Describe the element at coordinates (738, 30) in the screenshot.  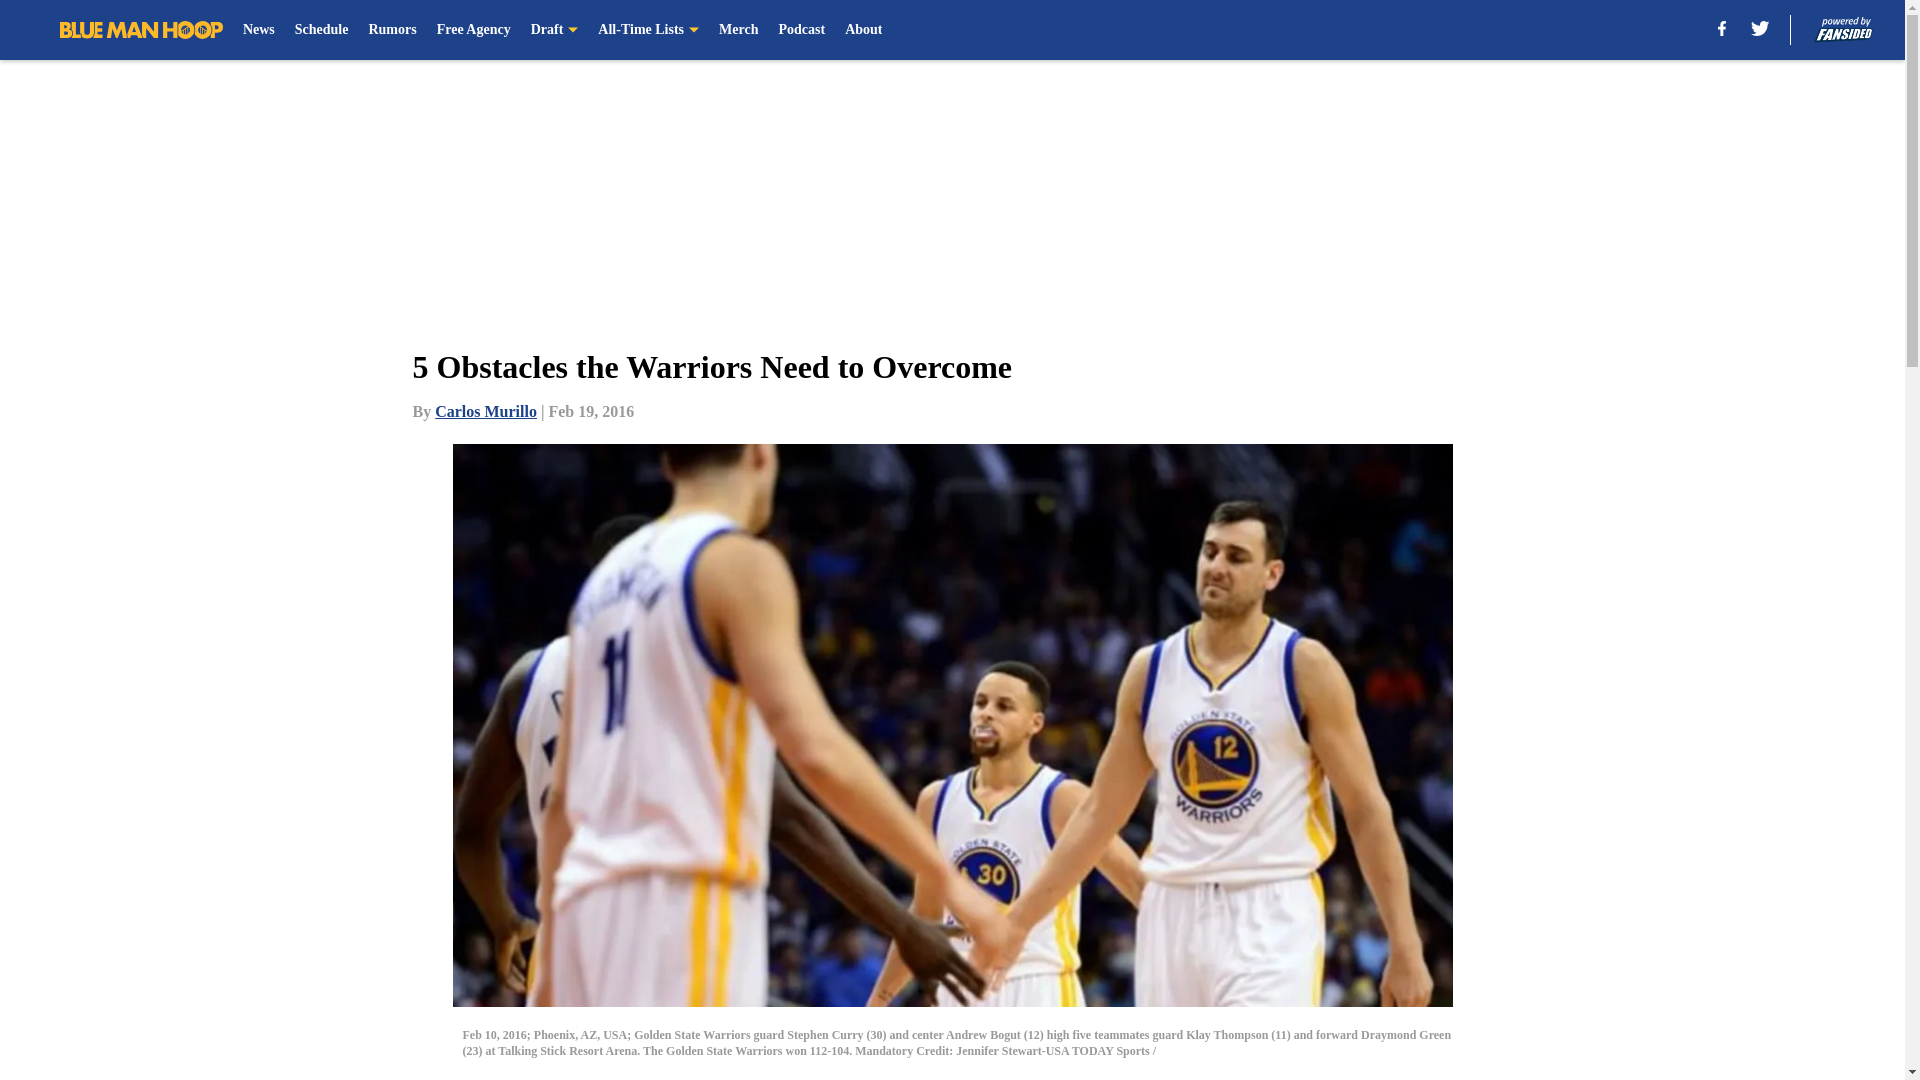
I see `Merch` at that location.